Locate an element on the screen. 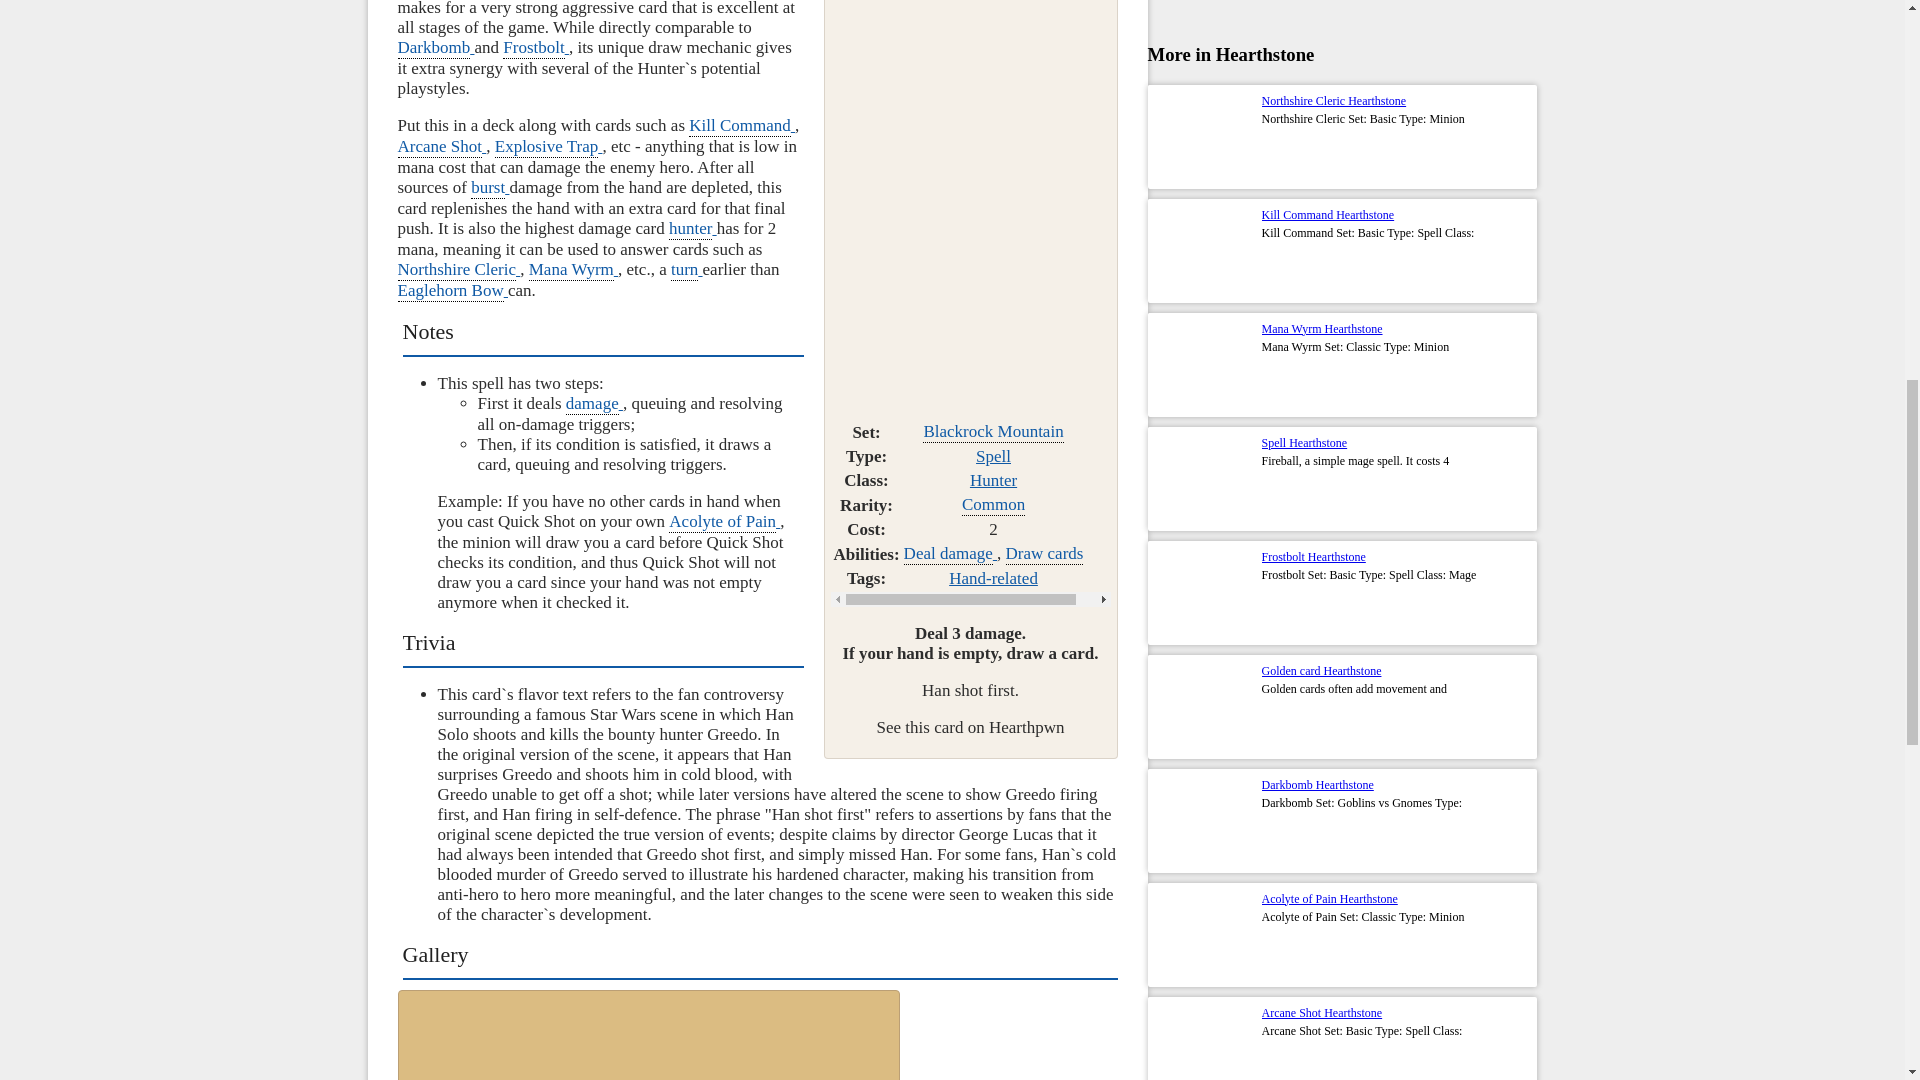 This screenshot has width=1920, height=1080. Darkbomb is located at coordinates (436, 47).